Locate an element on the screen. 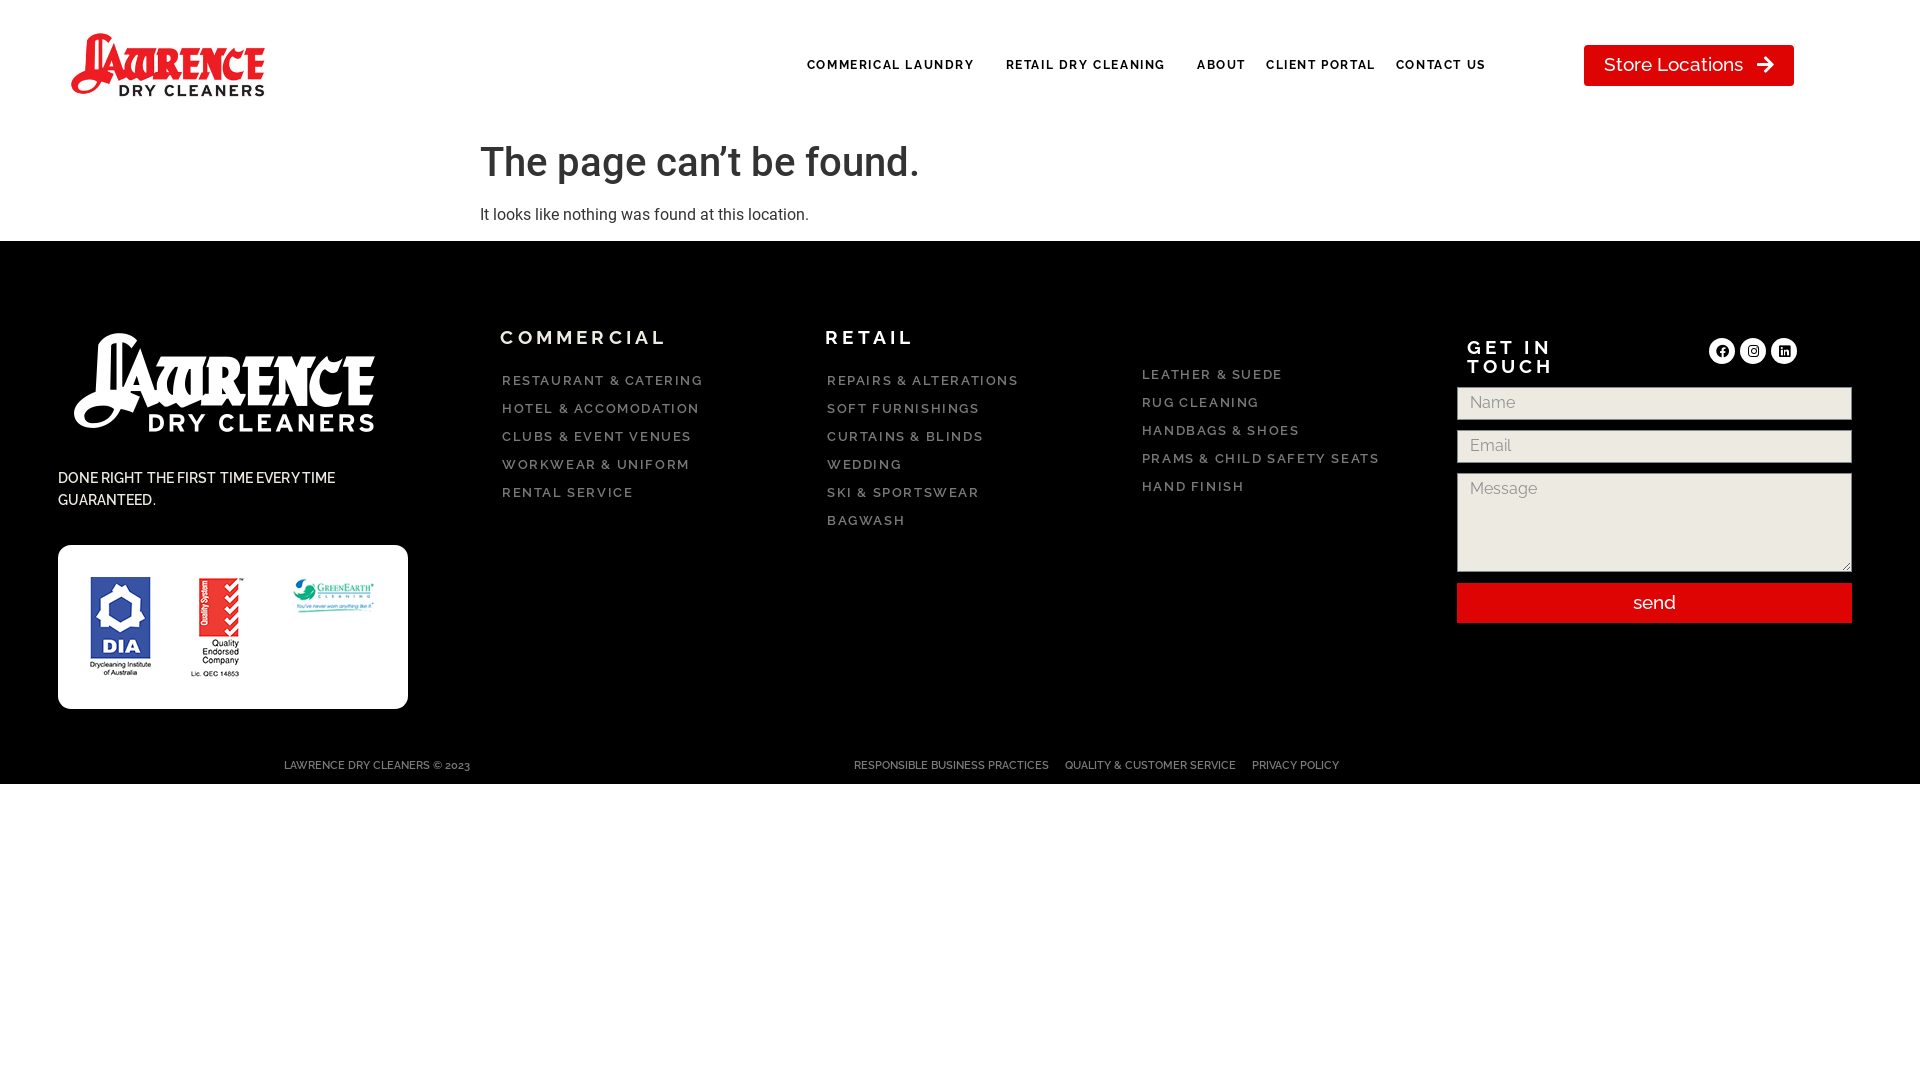 This screenshot has width=1920, height=1080. RENTAL SERVICE is located at coordinates (634, 493).